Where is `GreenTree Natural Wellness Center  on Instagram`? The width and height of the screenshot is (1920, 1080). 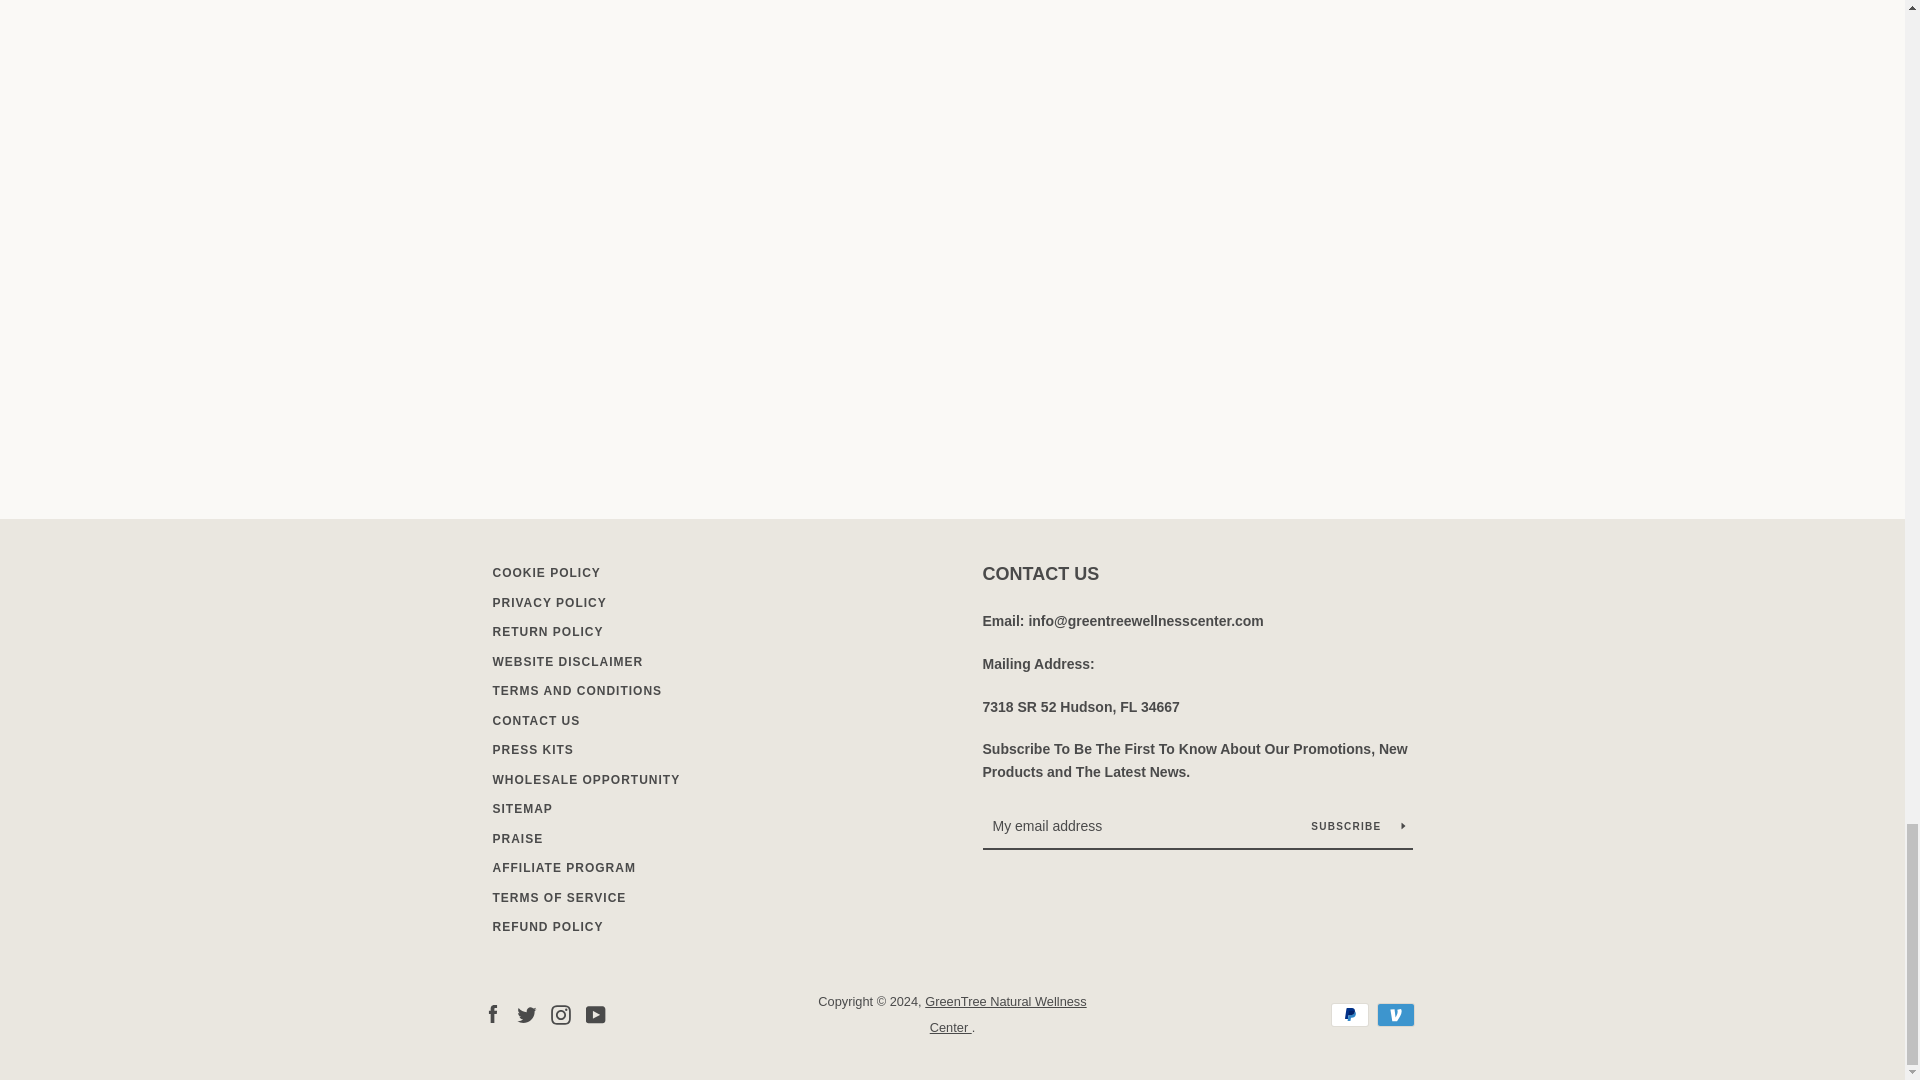 GreenTree Natural Wellness Center  on Instagram is located at coordinates (560, 1013).